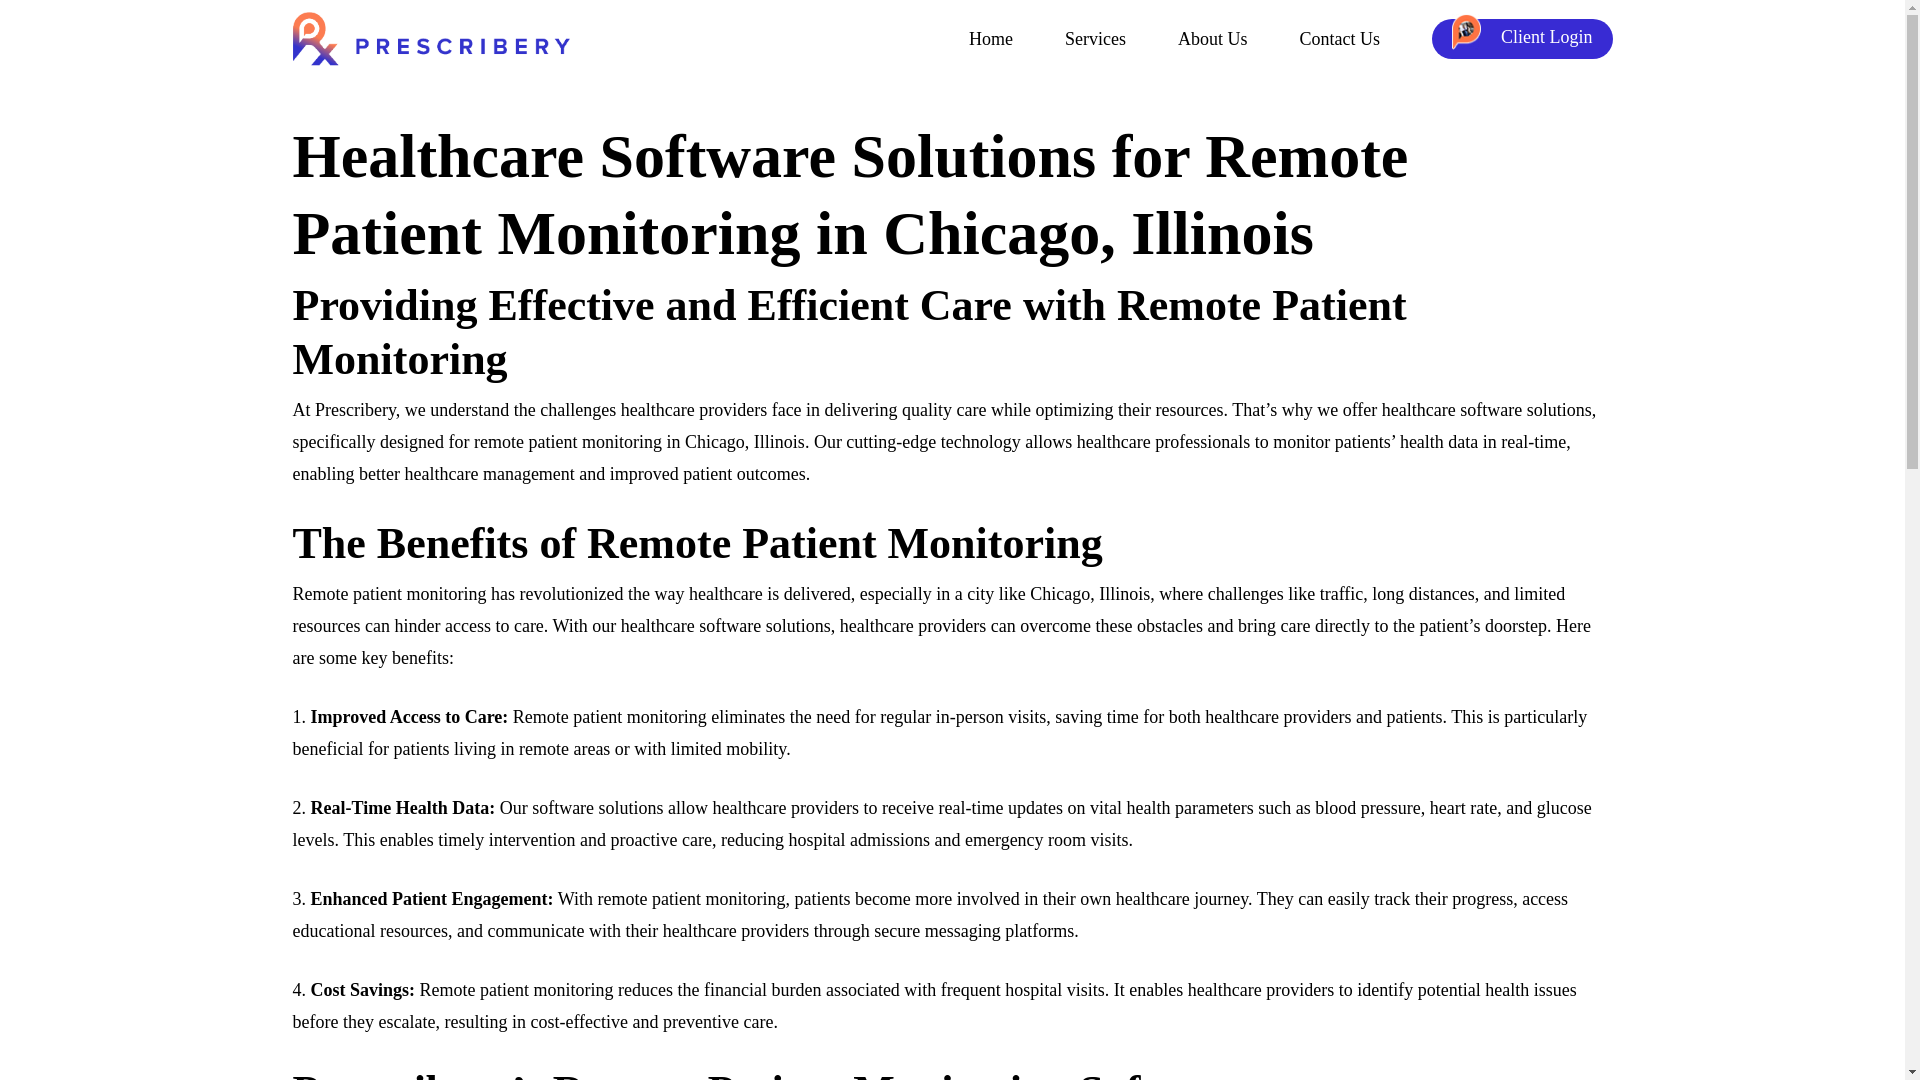 This screenshot has width=1920, height=1080. What do you see at coordinates (1213, 39) in the screenshot?
I see `About Us` at bounding box center [1213, 39].